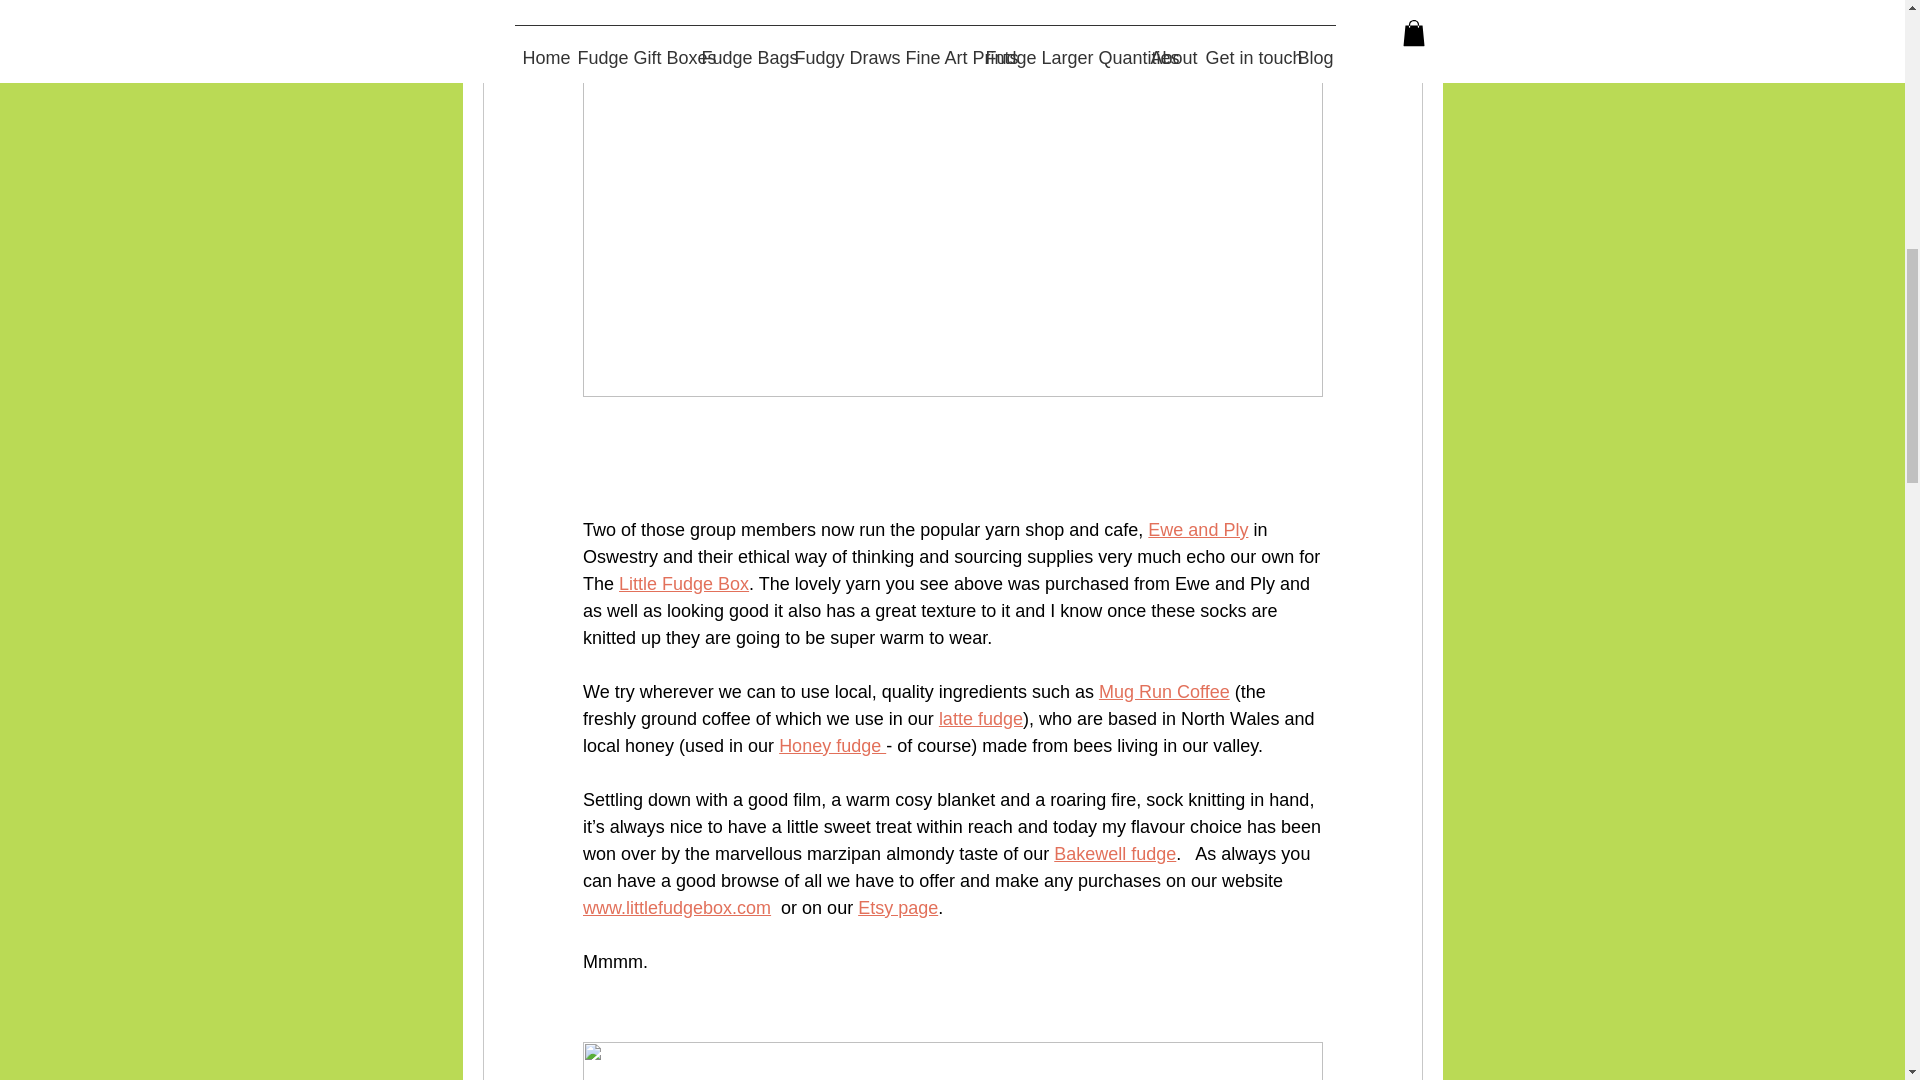 The height and width of the screenshot is (1080, 1920). Describe the element at coordinates (1198, 530) in the screenshot. I see `Ewe and Ply` at that location.